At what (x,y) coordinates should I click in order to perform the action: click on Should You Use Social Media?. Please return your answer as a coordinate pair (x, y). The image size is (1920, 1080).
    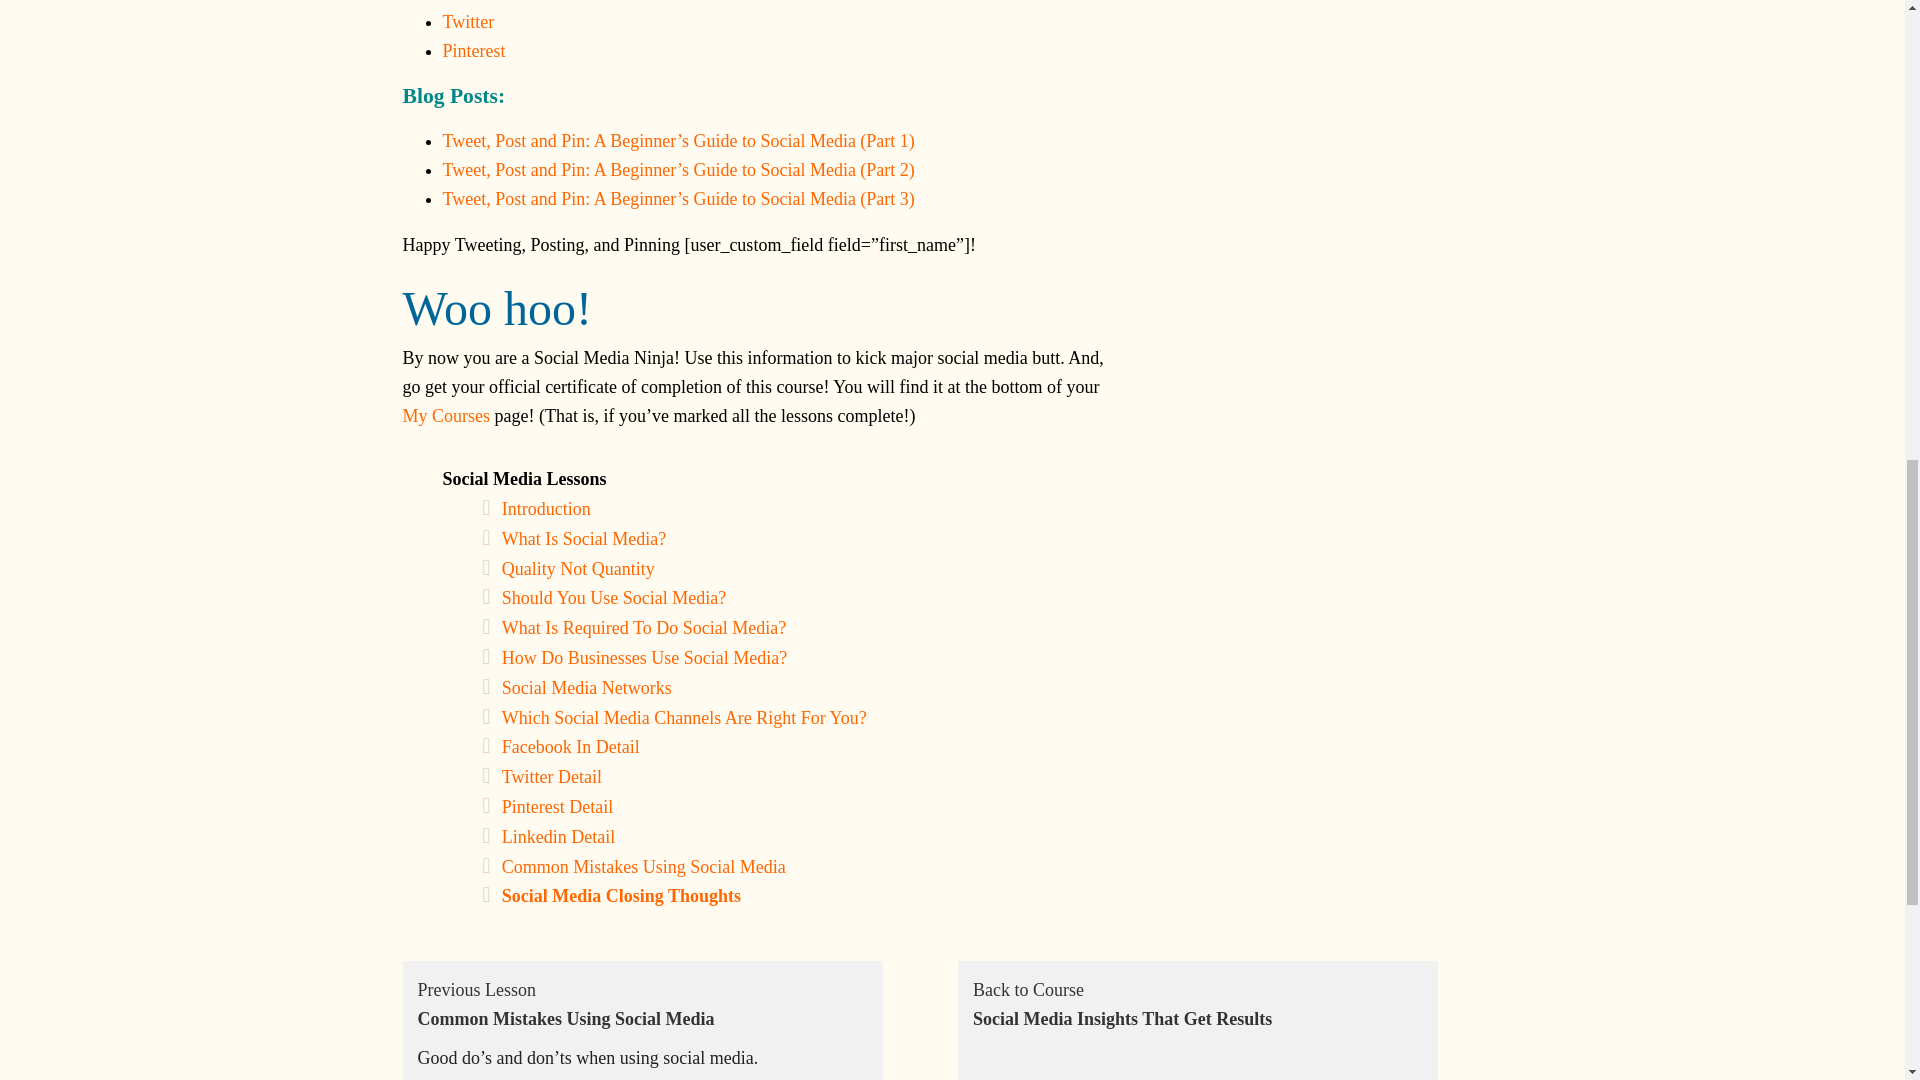
    Looking at the image, I should click on (614, 598).